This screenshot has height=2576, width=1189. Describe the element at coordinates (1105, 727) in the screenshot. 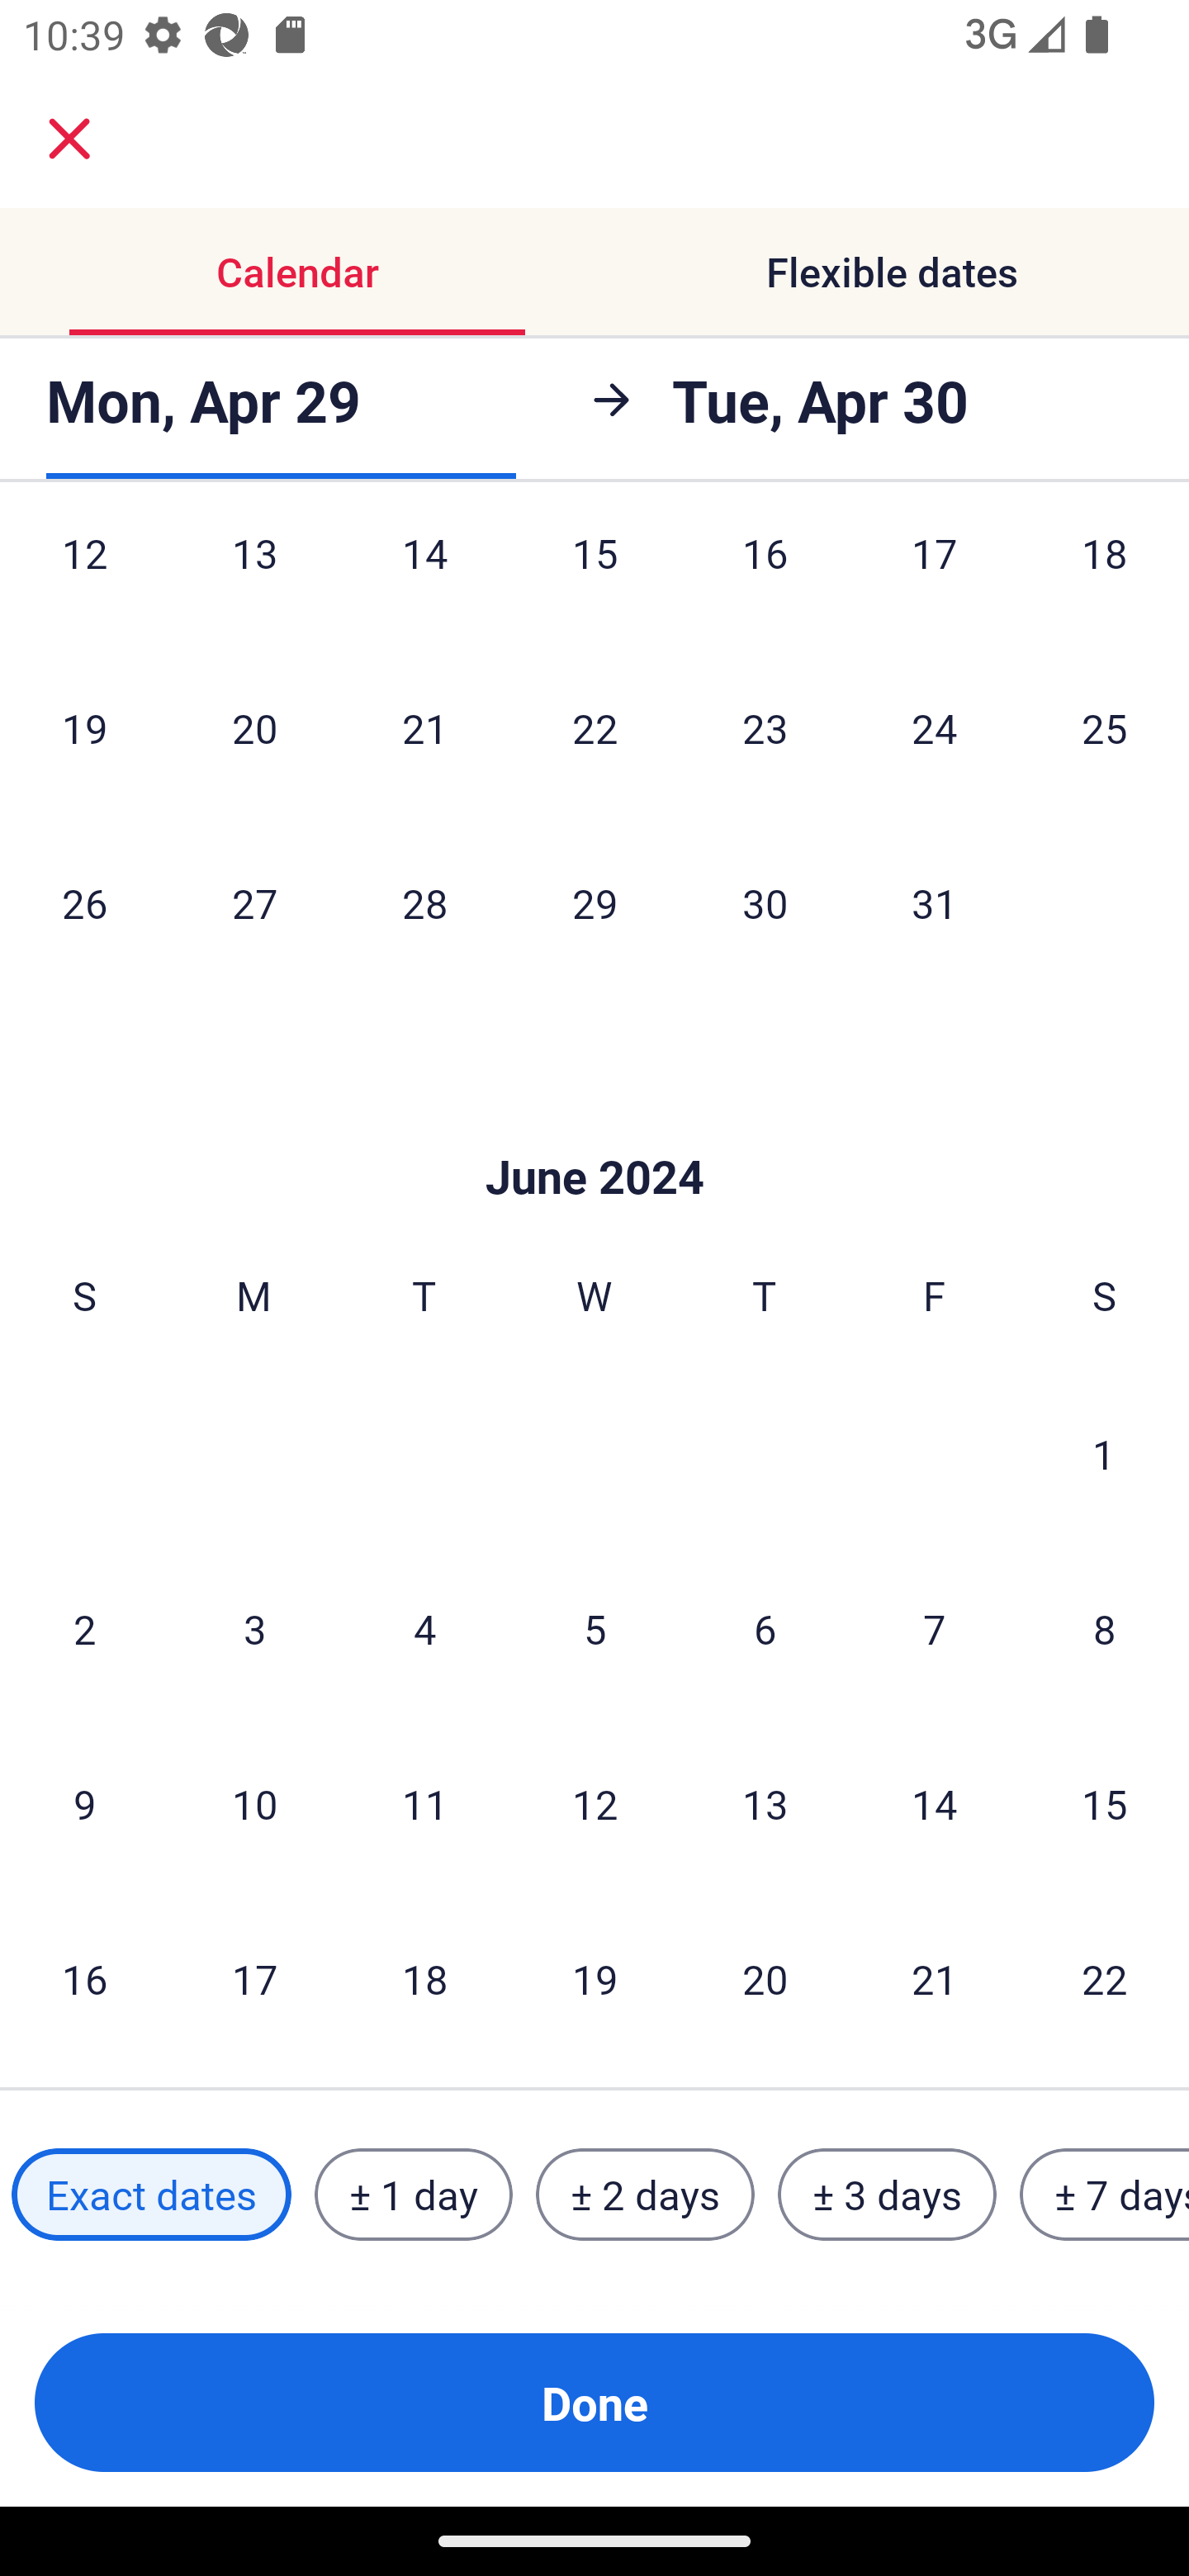

I see `25 Saturday, May 25, 2024` at that location.